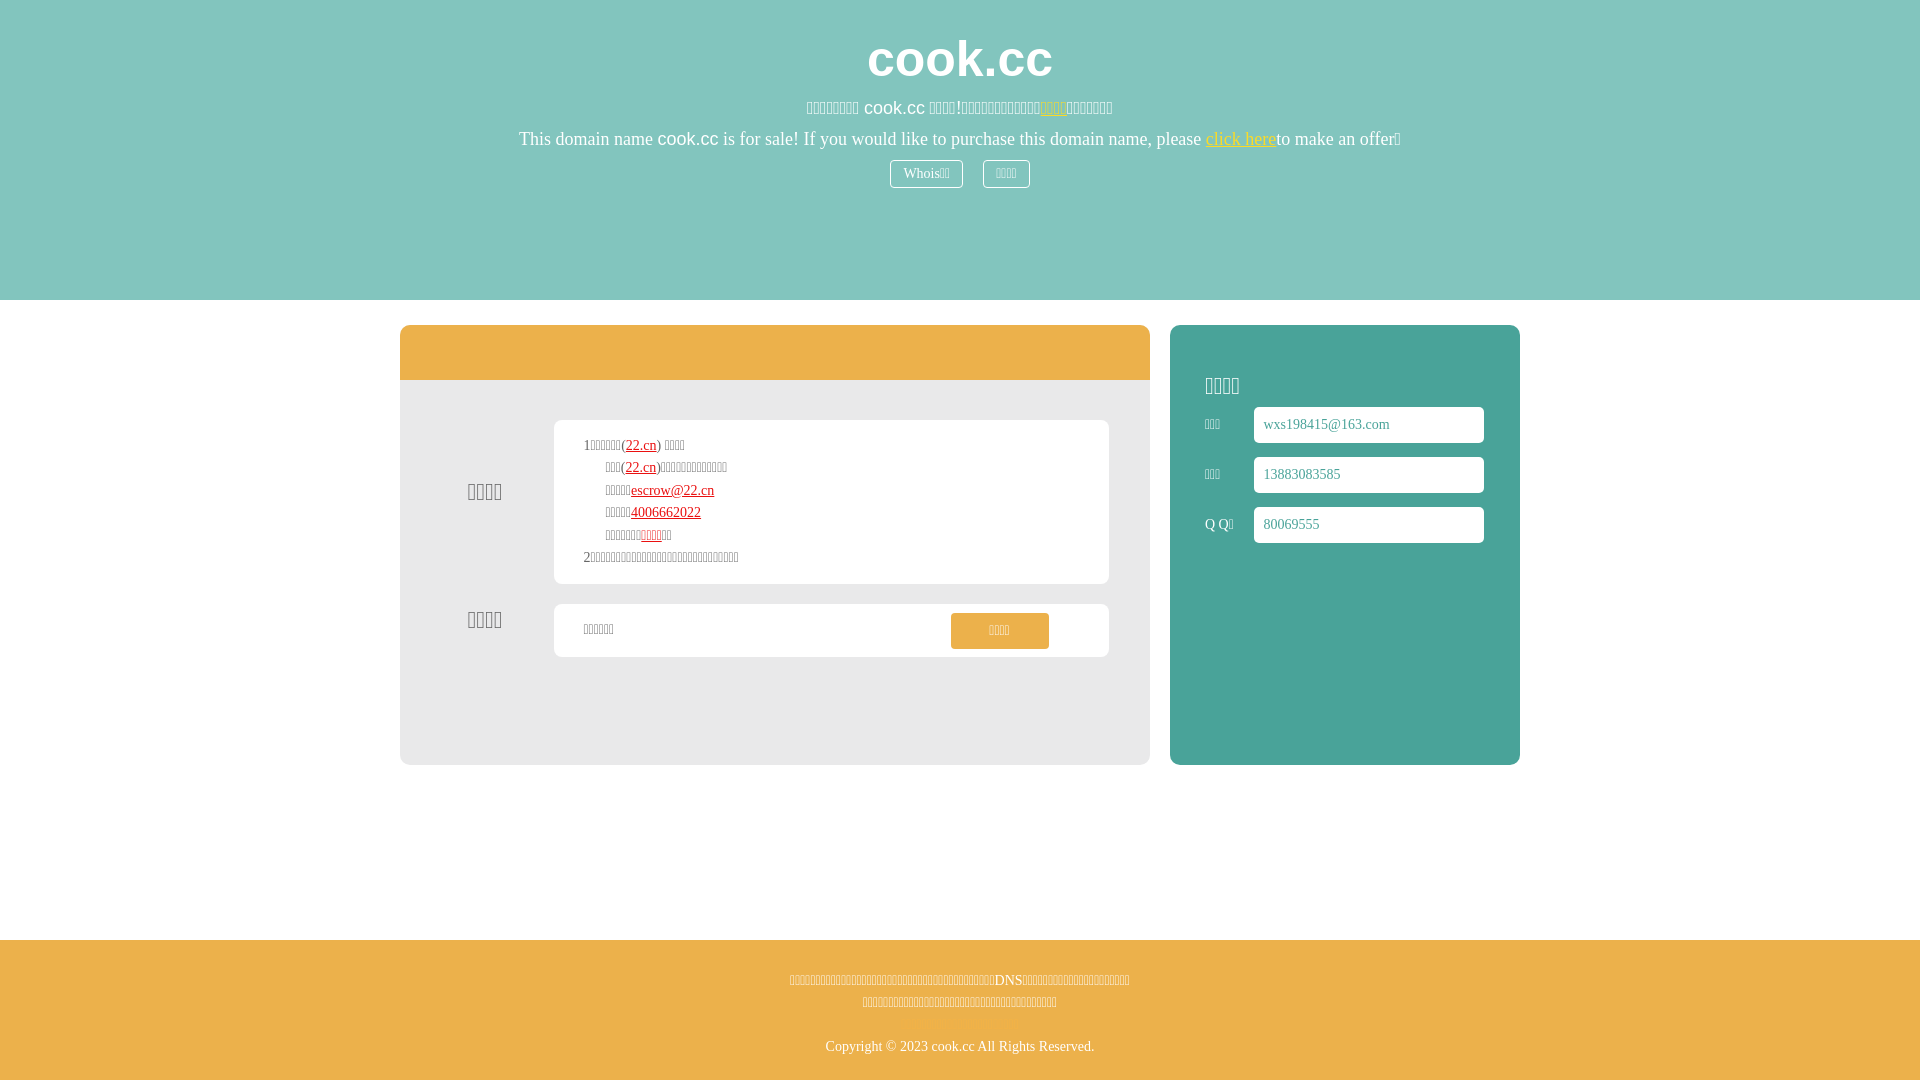  What do you see at coordinates (642, 446) in the screenshot?
I see `22.cn` at bounding box center [642, 446].